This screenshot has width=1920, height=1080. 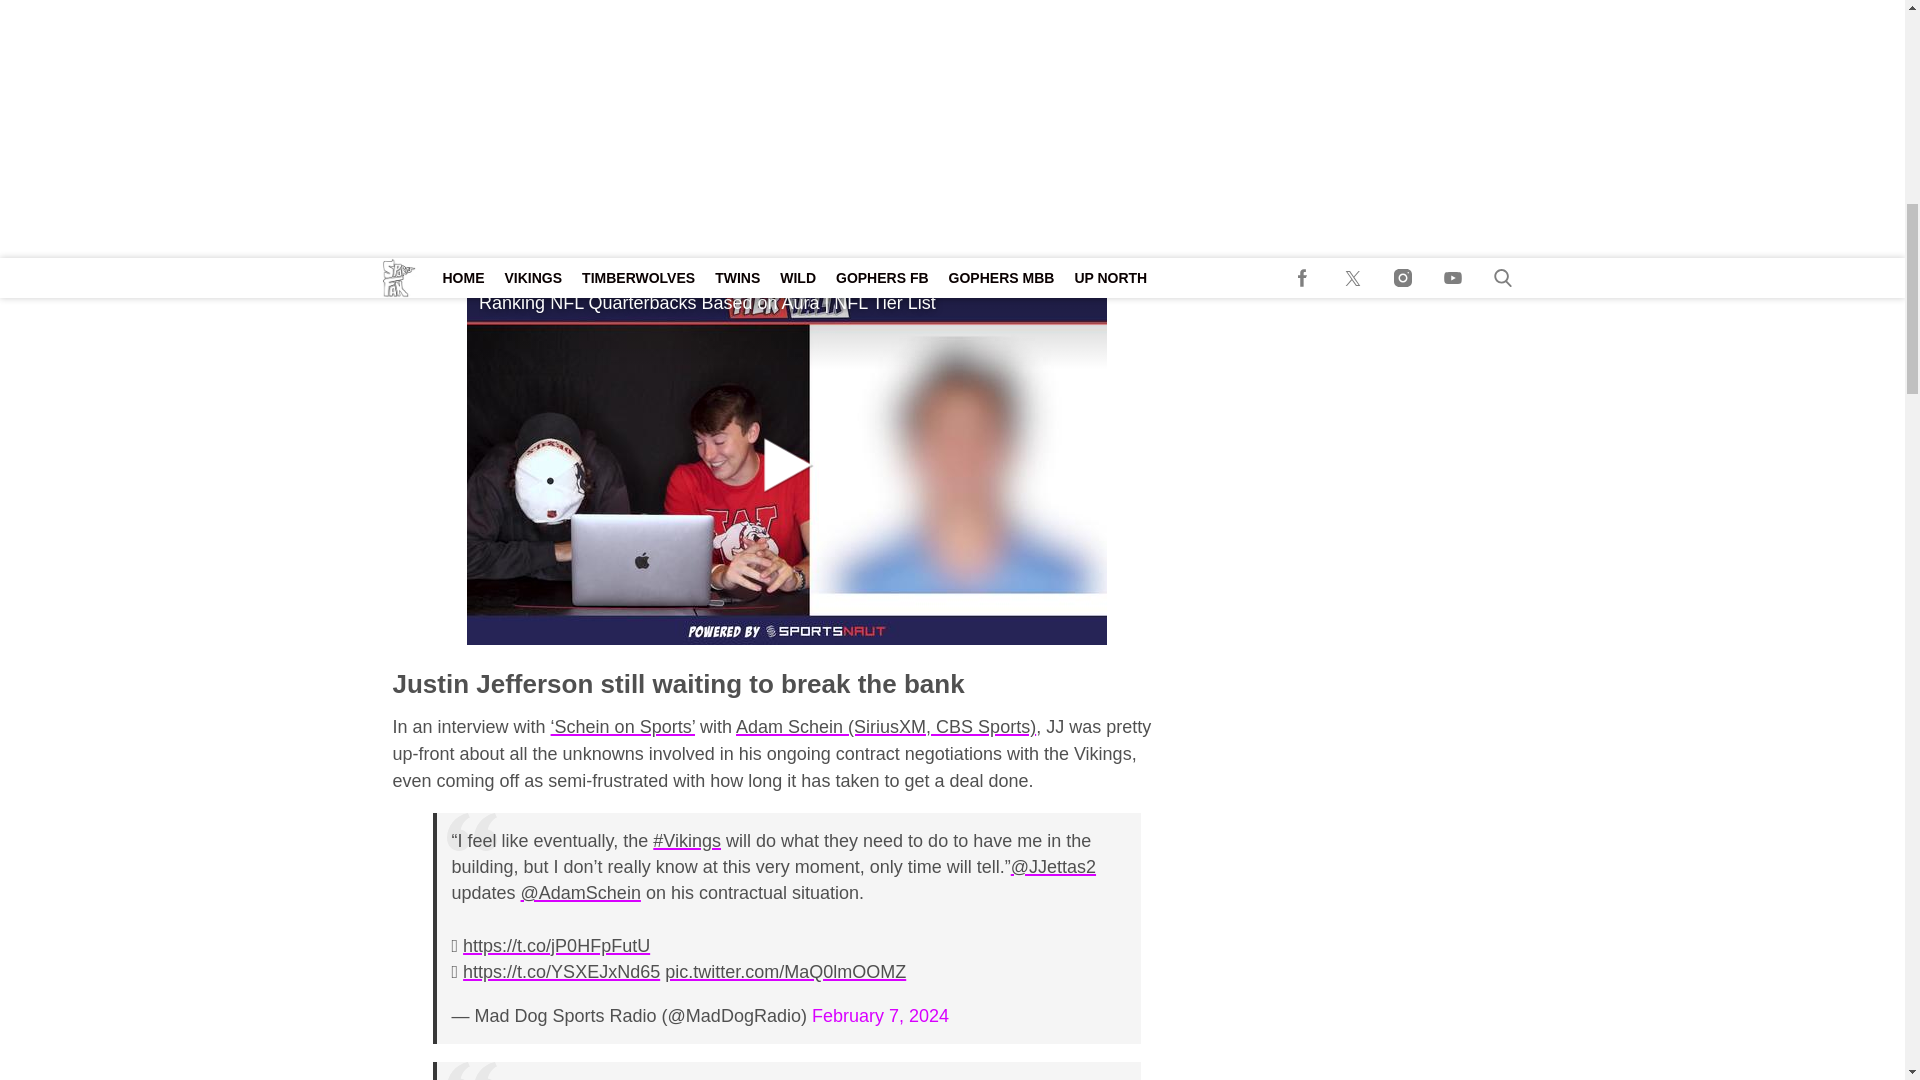 I want to click on February 7, 2024, so click(x=880, y=1016).